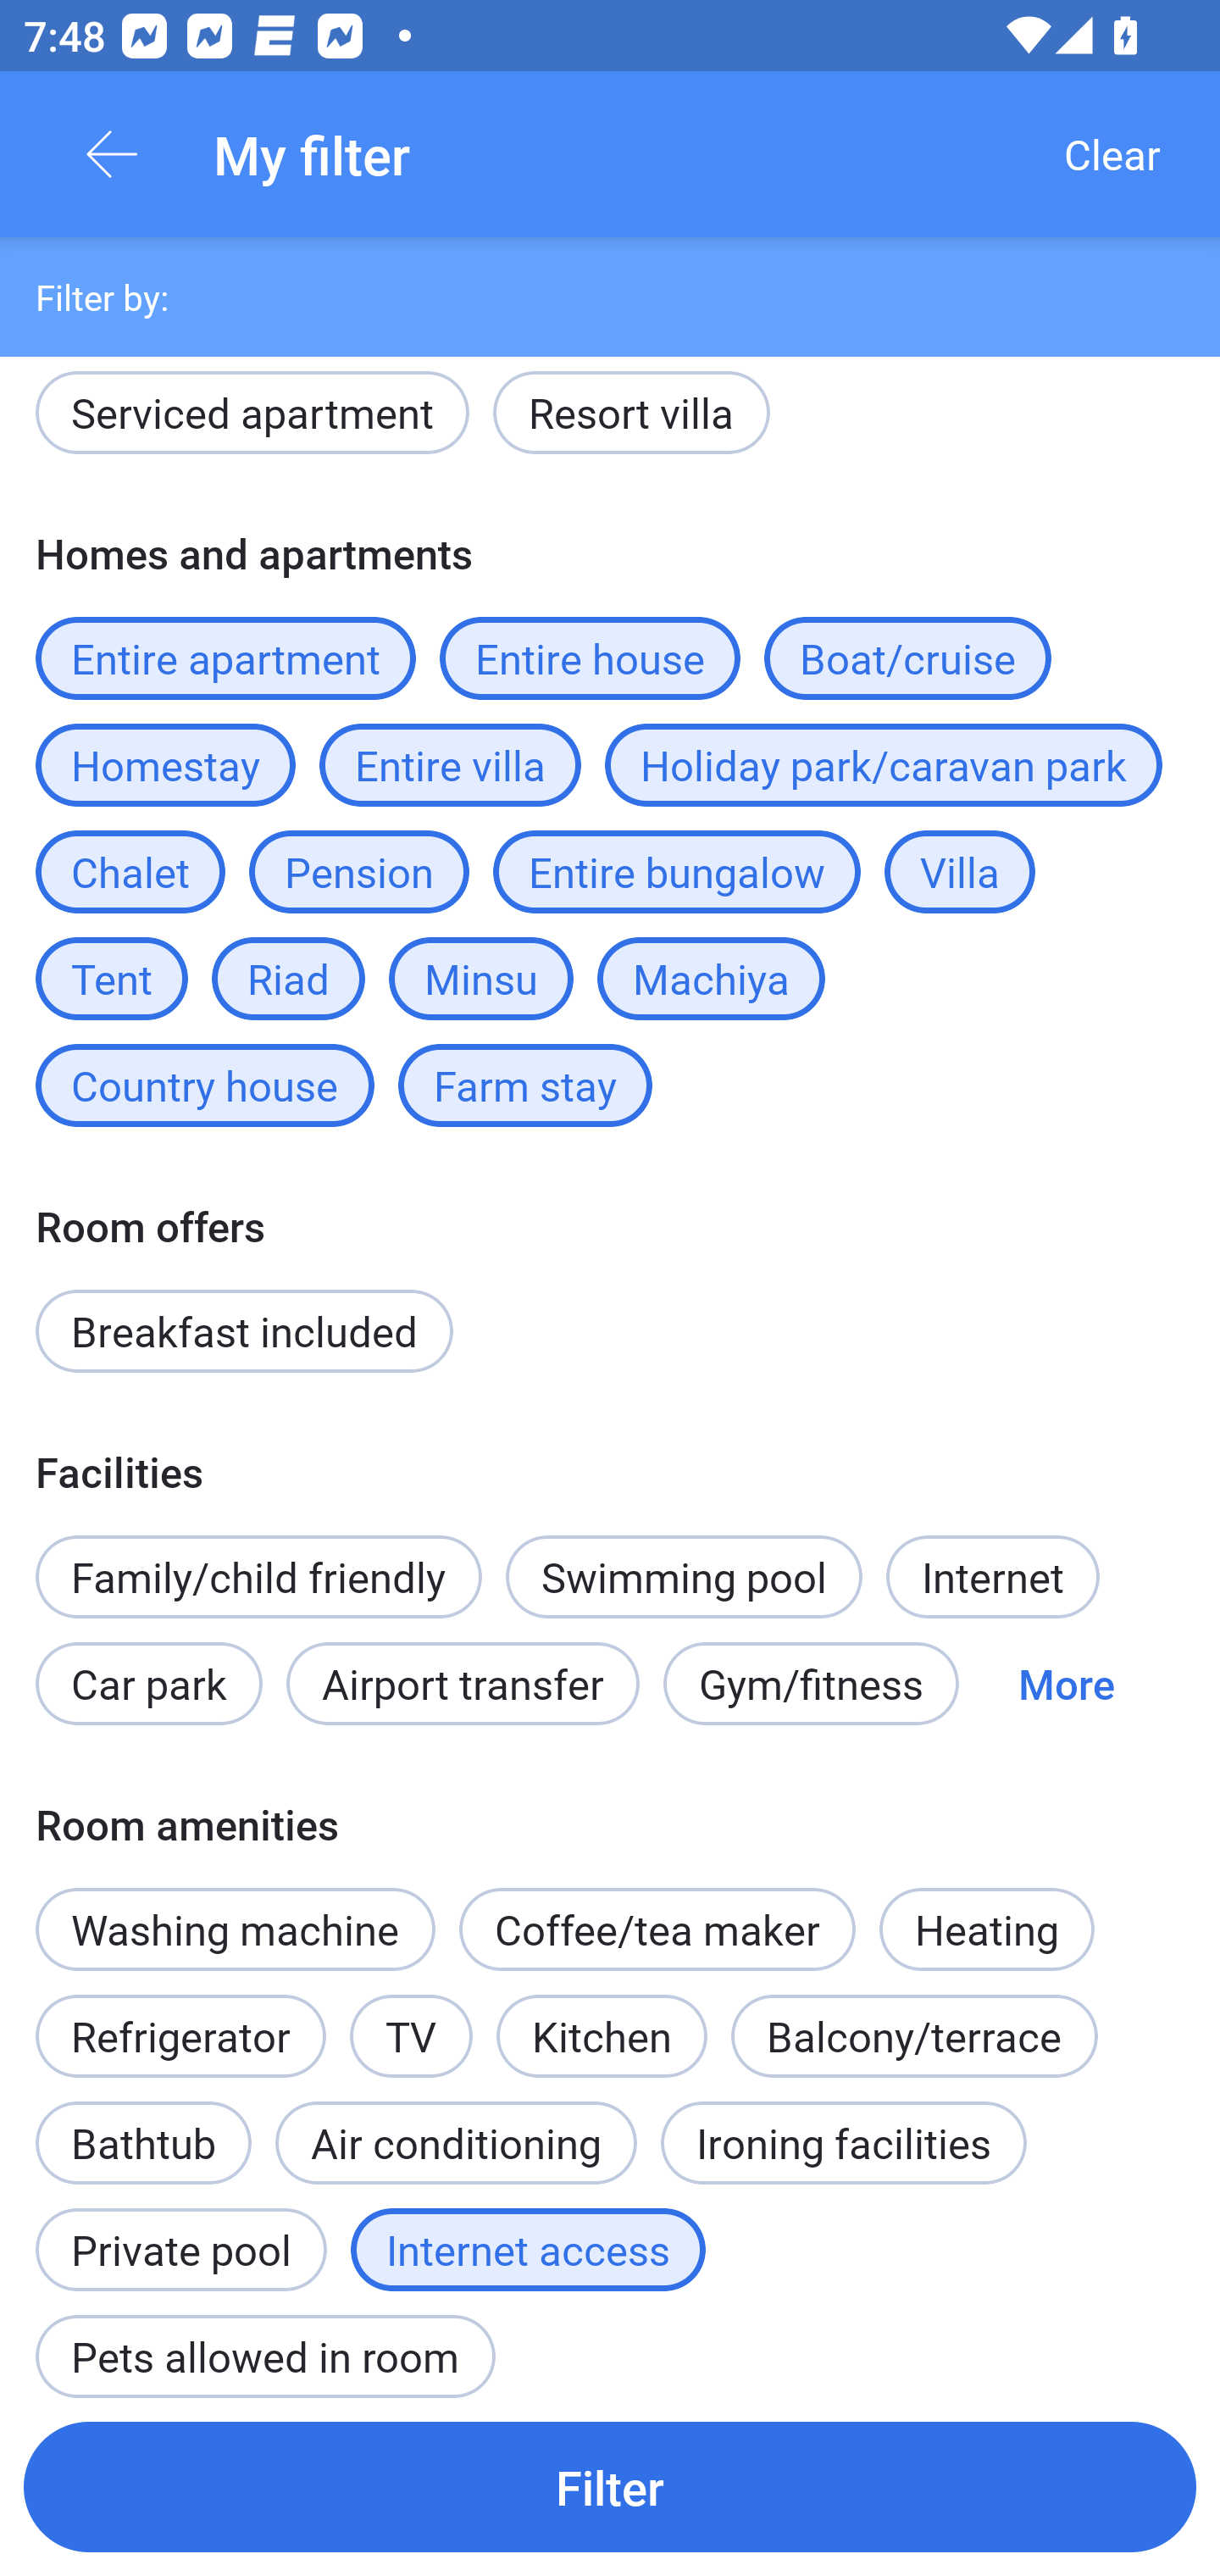  Describe the element at coordinates (602, 2035) in the screenshot. I see `Kitchen` at that location.